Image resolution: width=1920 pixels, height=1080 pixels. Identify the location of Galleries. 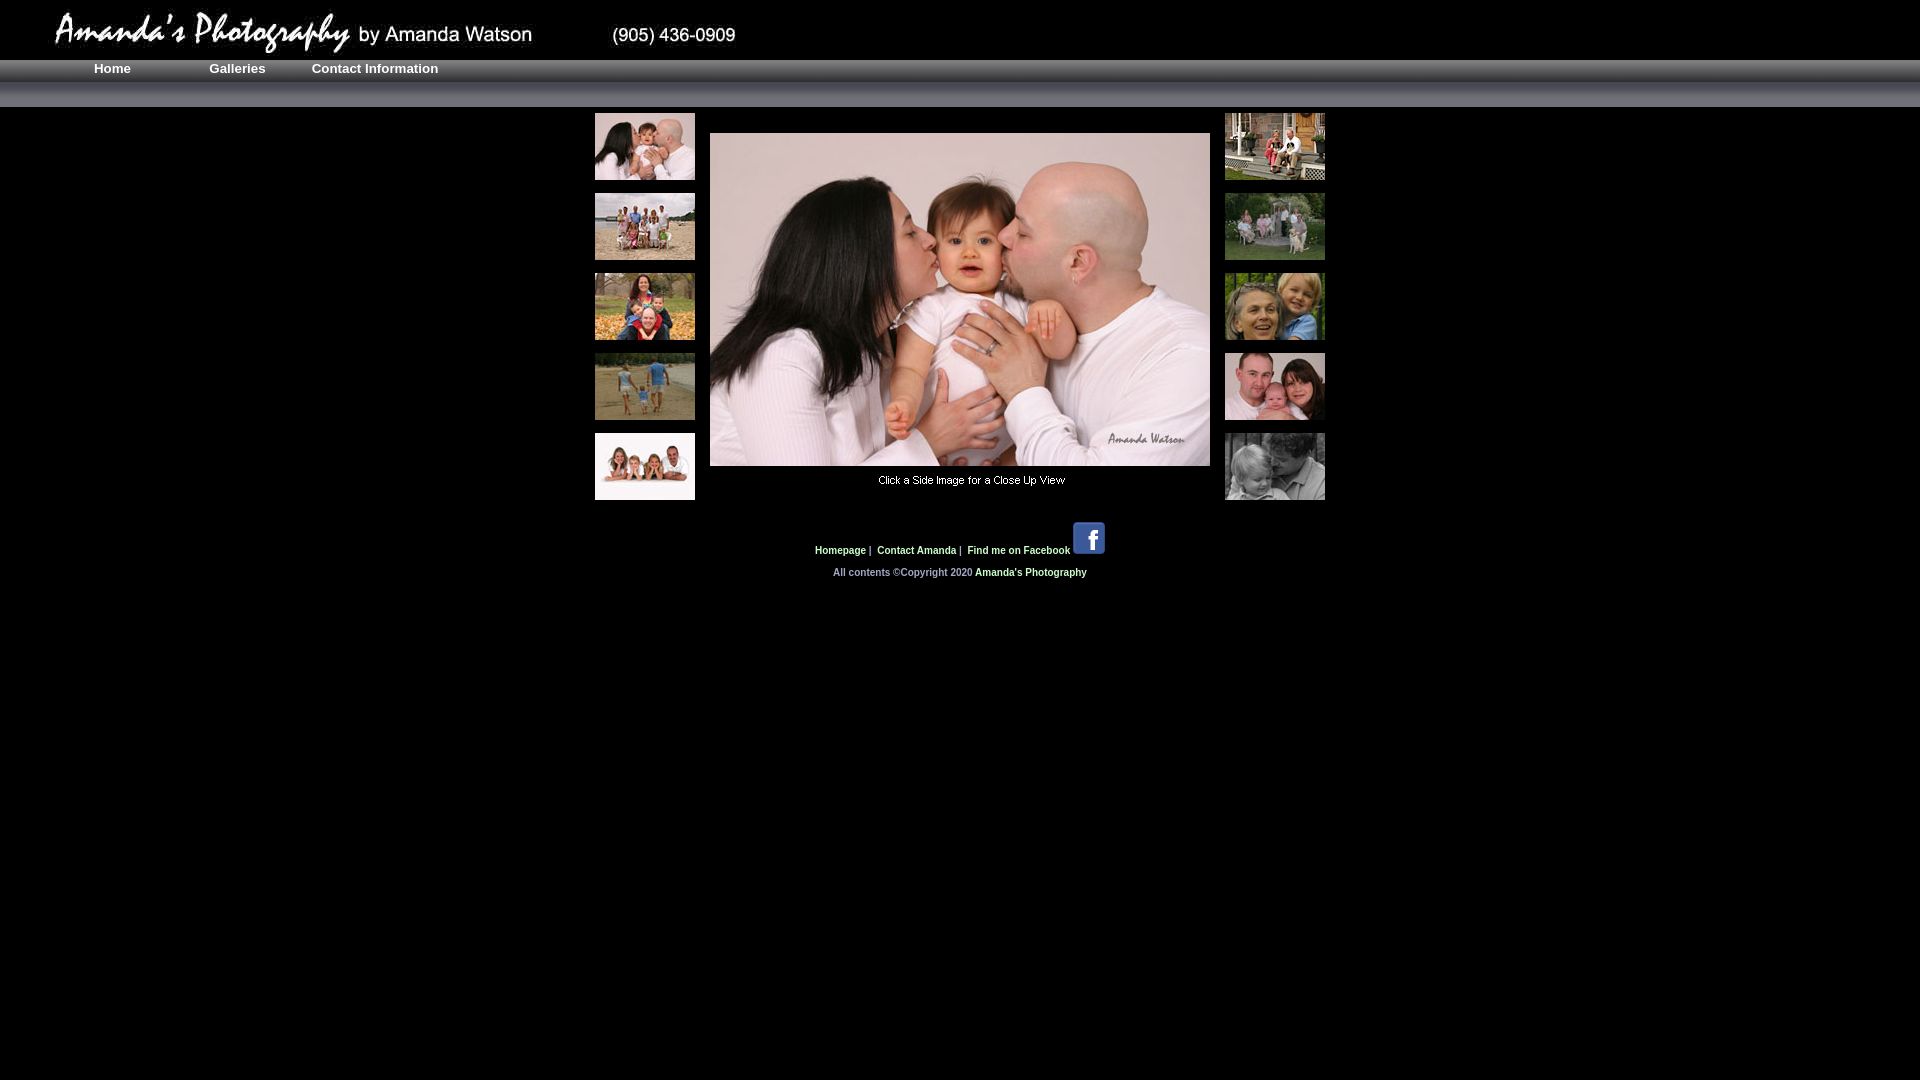
(238, 71).